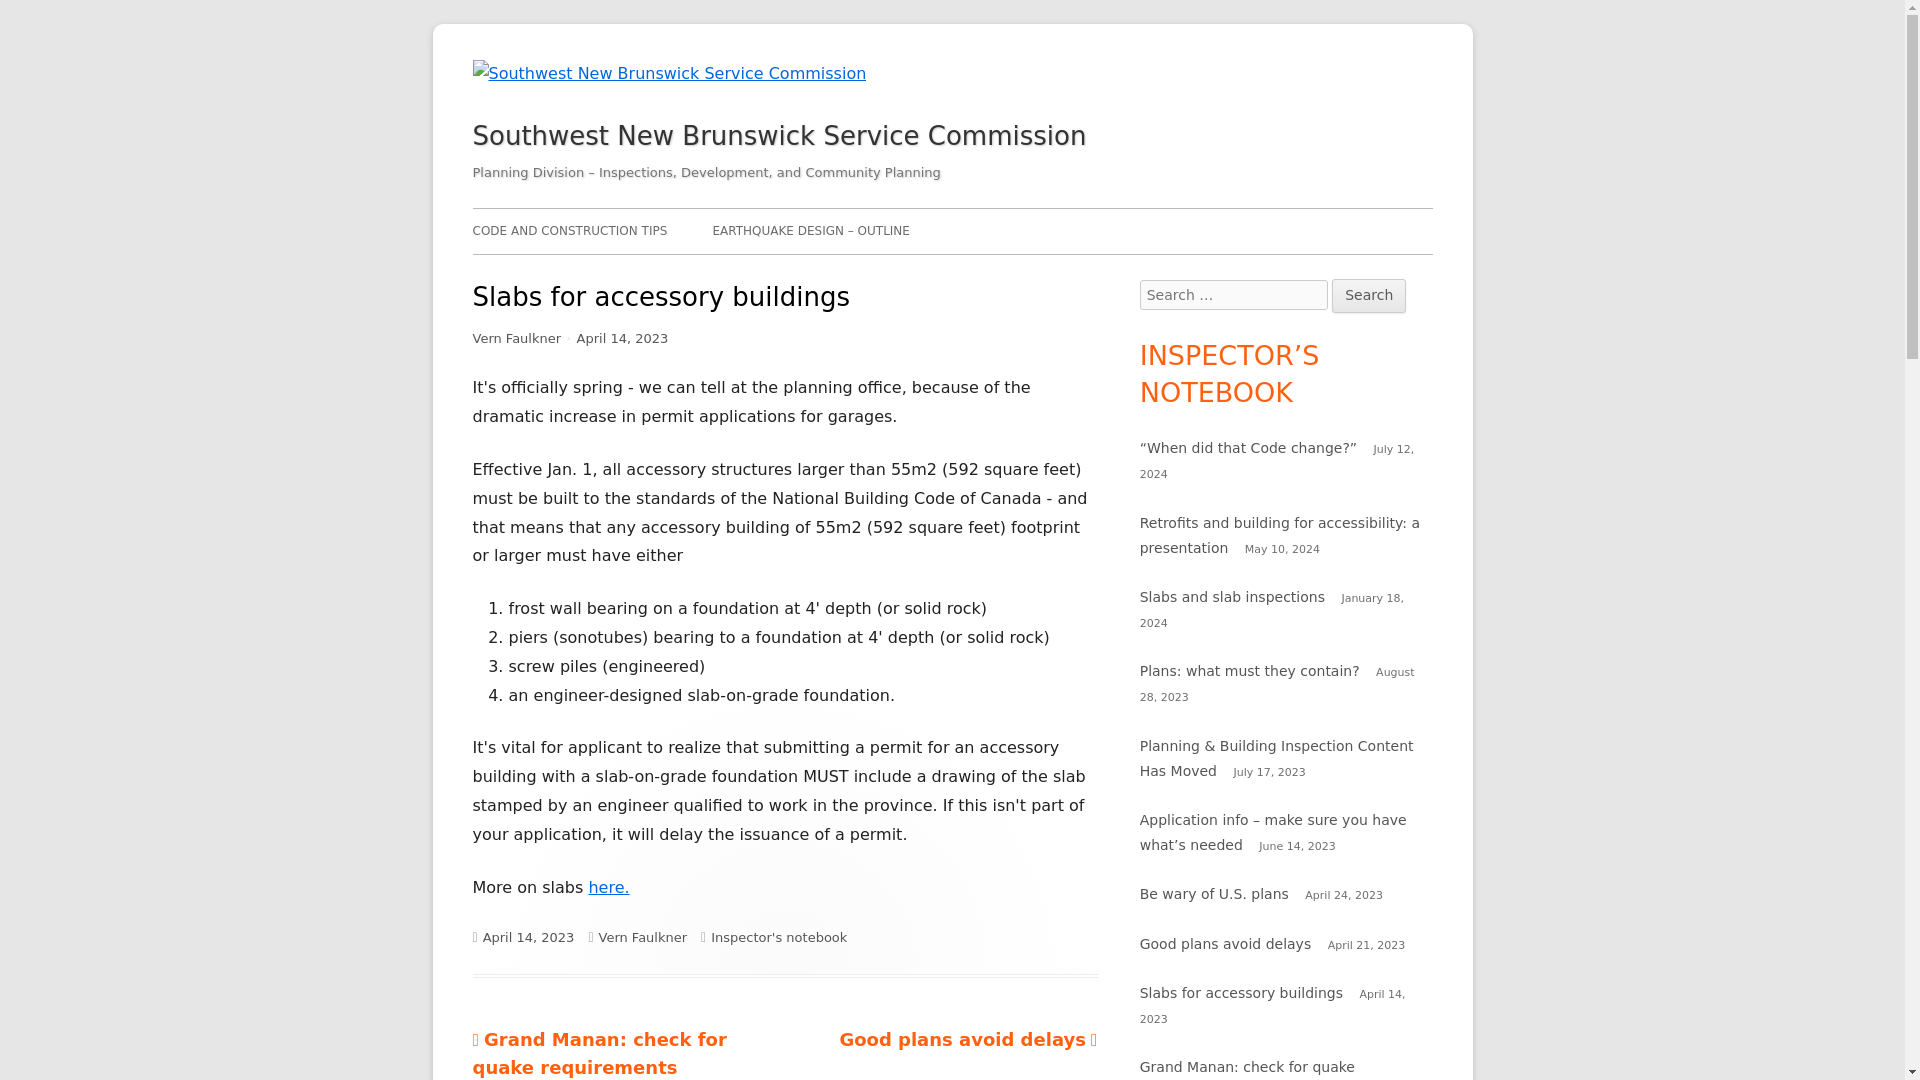 This screenshot has width=1920, height=1080. I want to click on Retrofits and building for accessibility: a presentation, so click(598, 1053).